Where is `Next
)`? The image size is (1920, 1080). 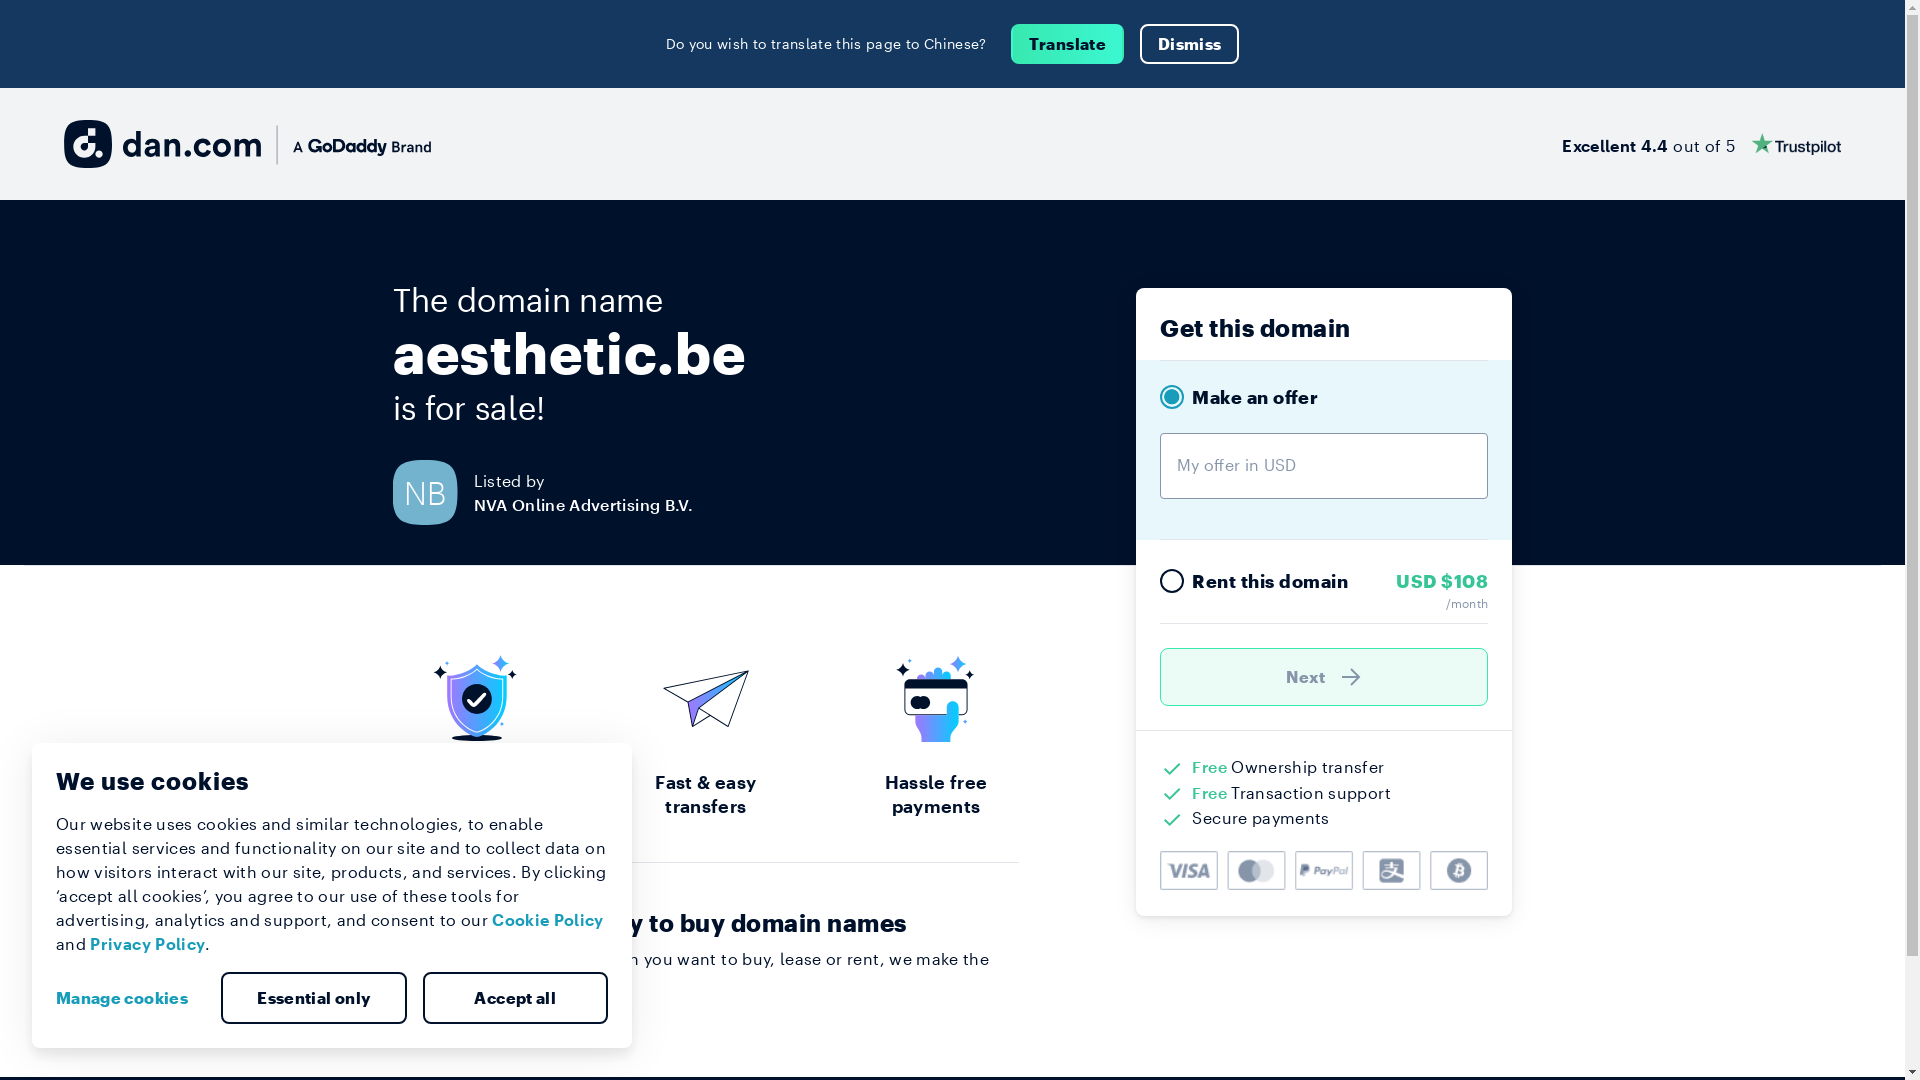 Next
) is located at coordinates (1324, 677).